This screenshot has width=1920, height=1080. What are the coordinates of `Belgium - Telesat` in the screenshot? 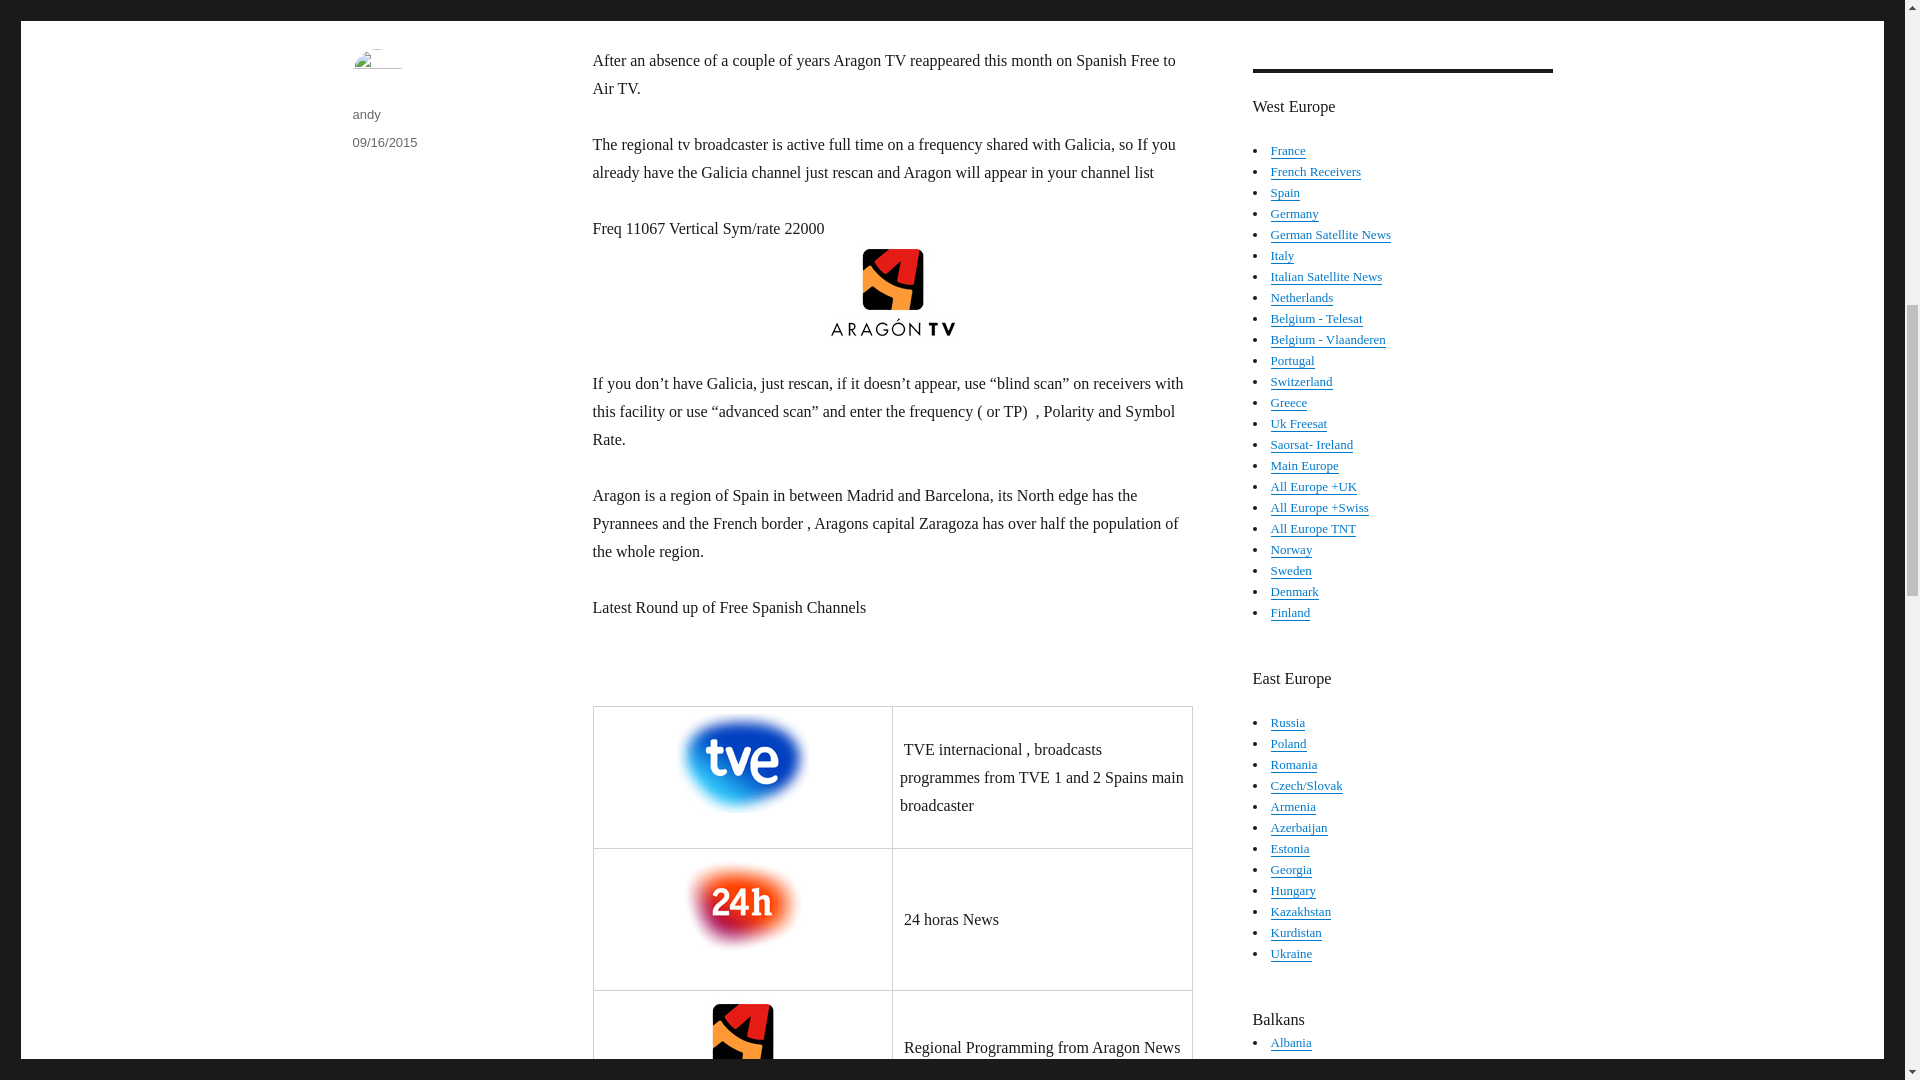 It's located at (1315, 318).